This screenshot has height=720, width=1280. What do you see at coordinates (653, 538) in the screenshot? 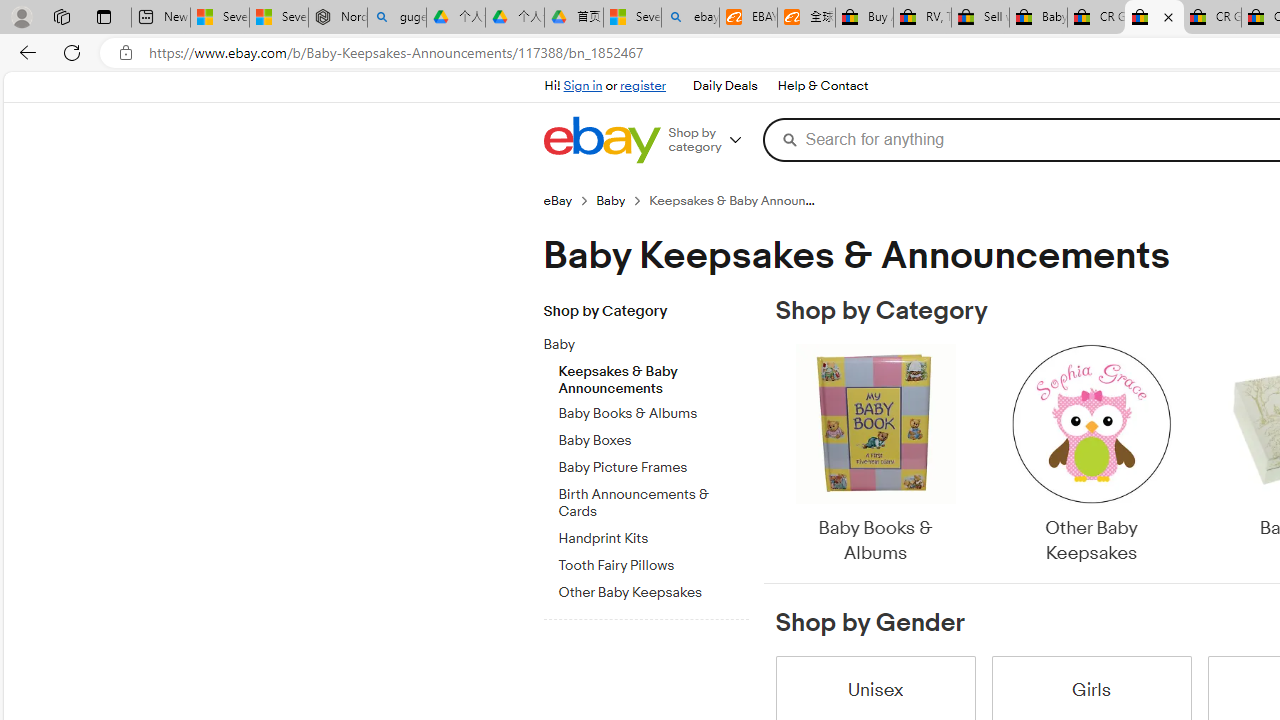
I see `Handprint Kits` at bounding box center [653, 538].